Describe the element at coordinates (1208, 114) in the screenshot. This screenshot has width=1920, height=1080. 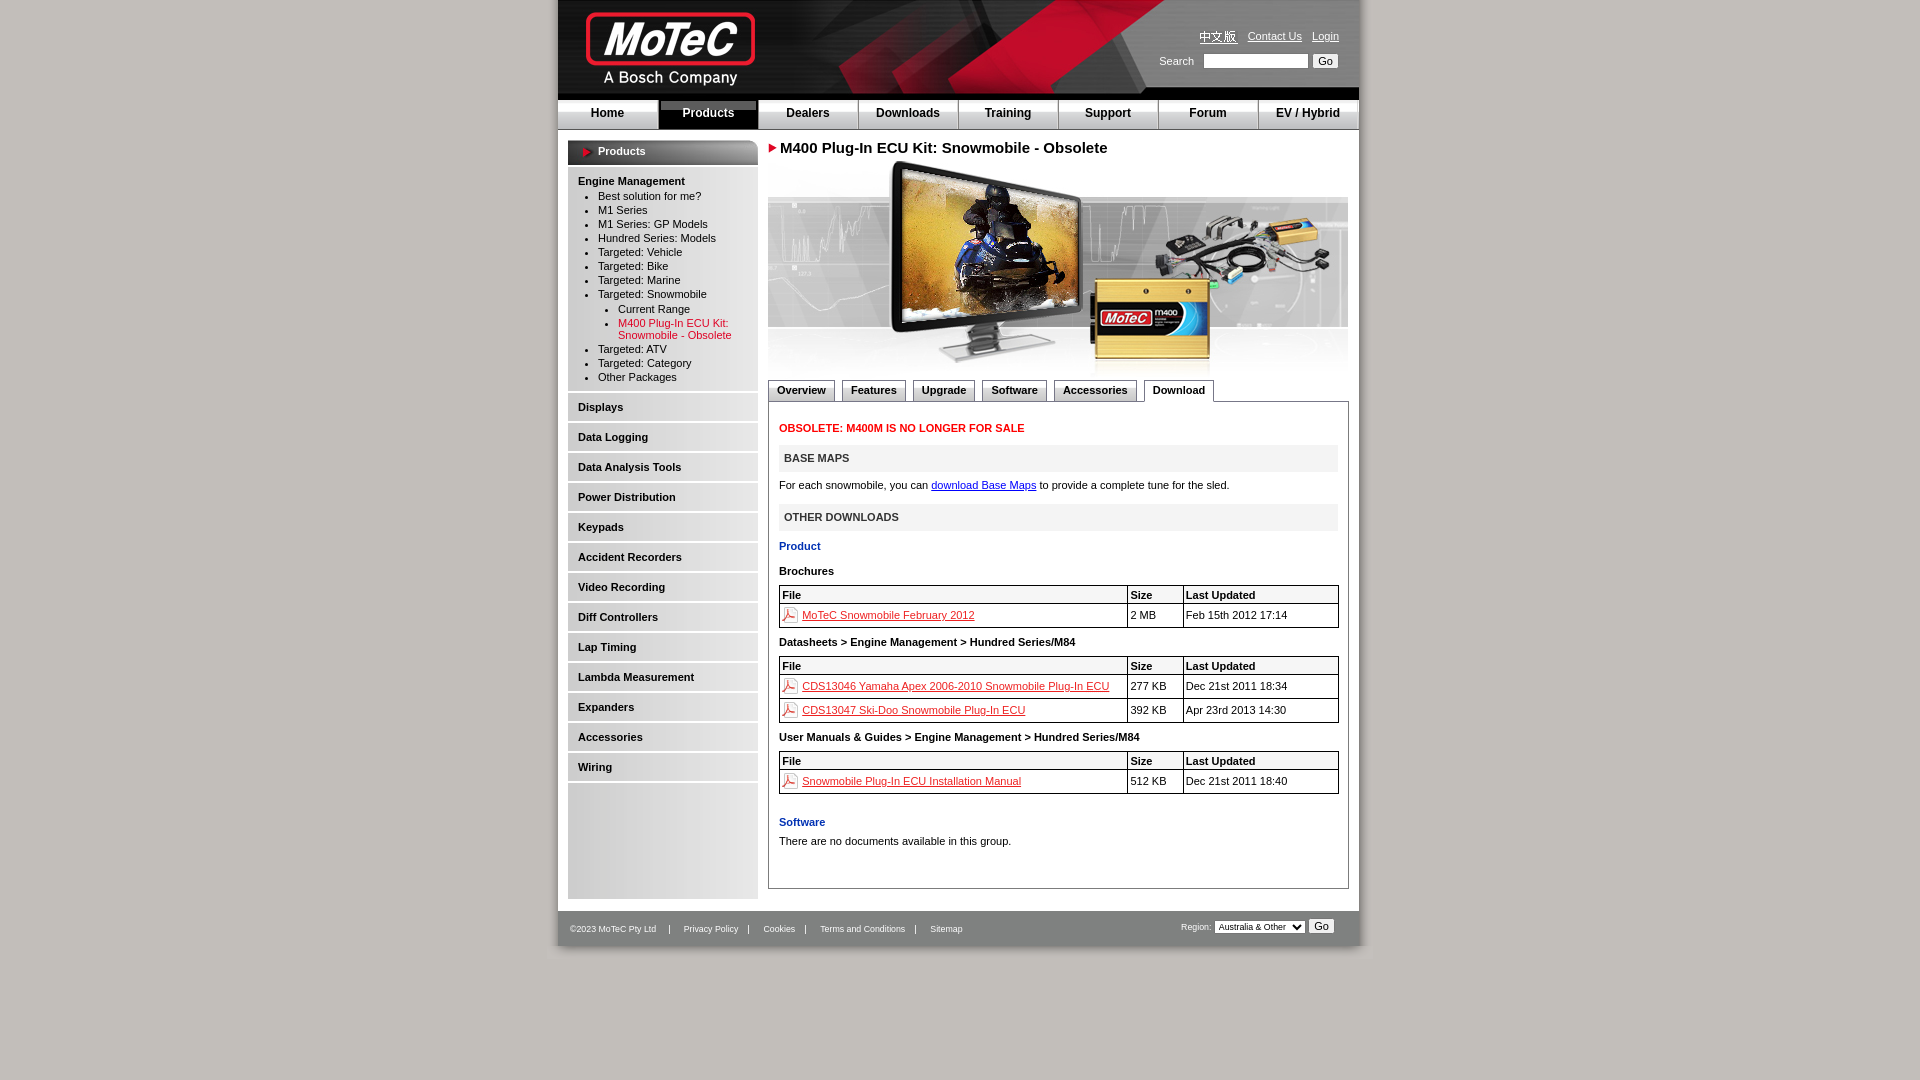
I see `Forum` at that location.